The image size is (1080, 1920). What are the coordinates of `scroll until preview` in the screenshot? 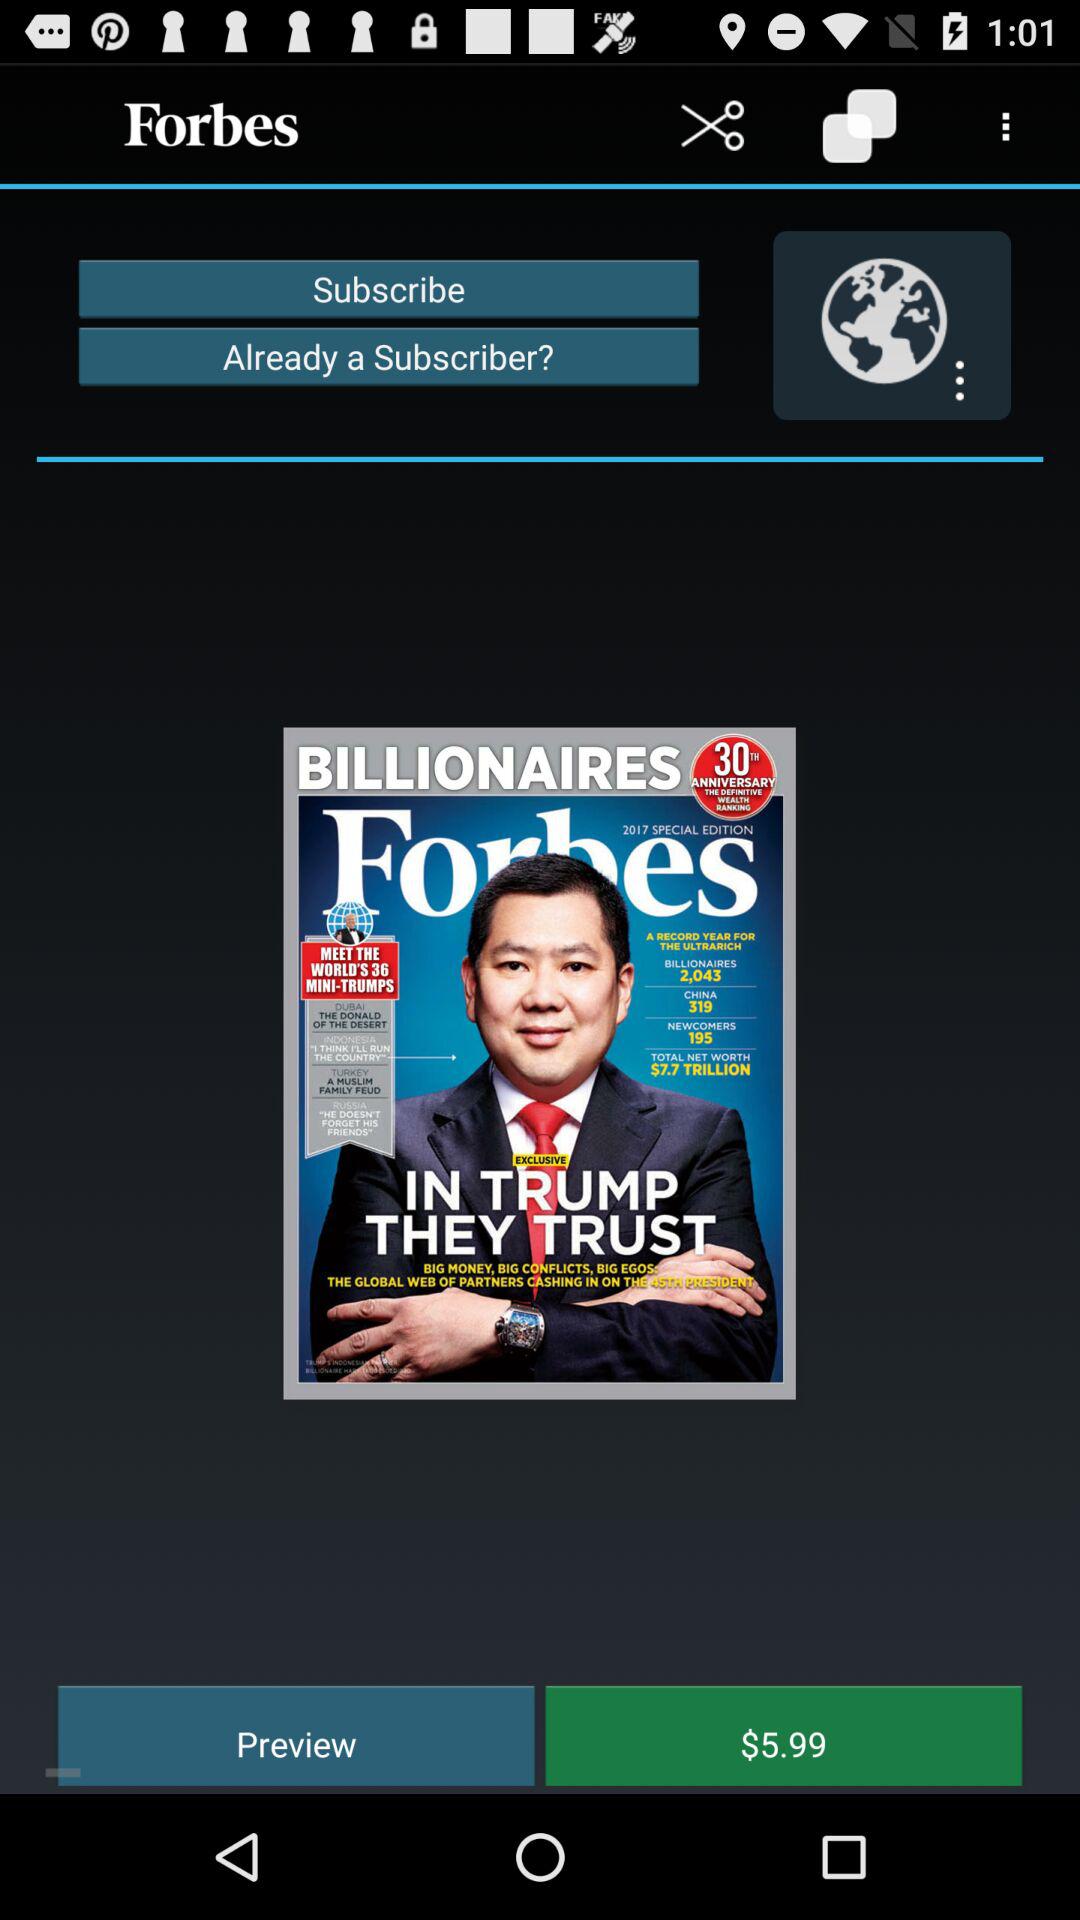 It's located at (282, 1732).